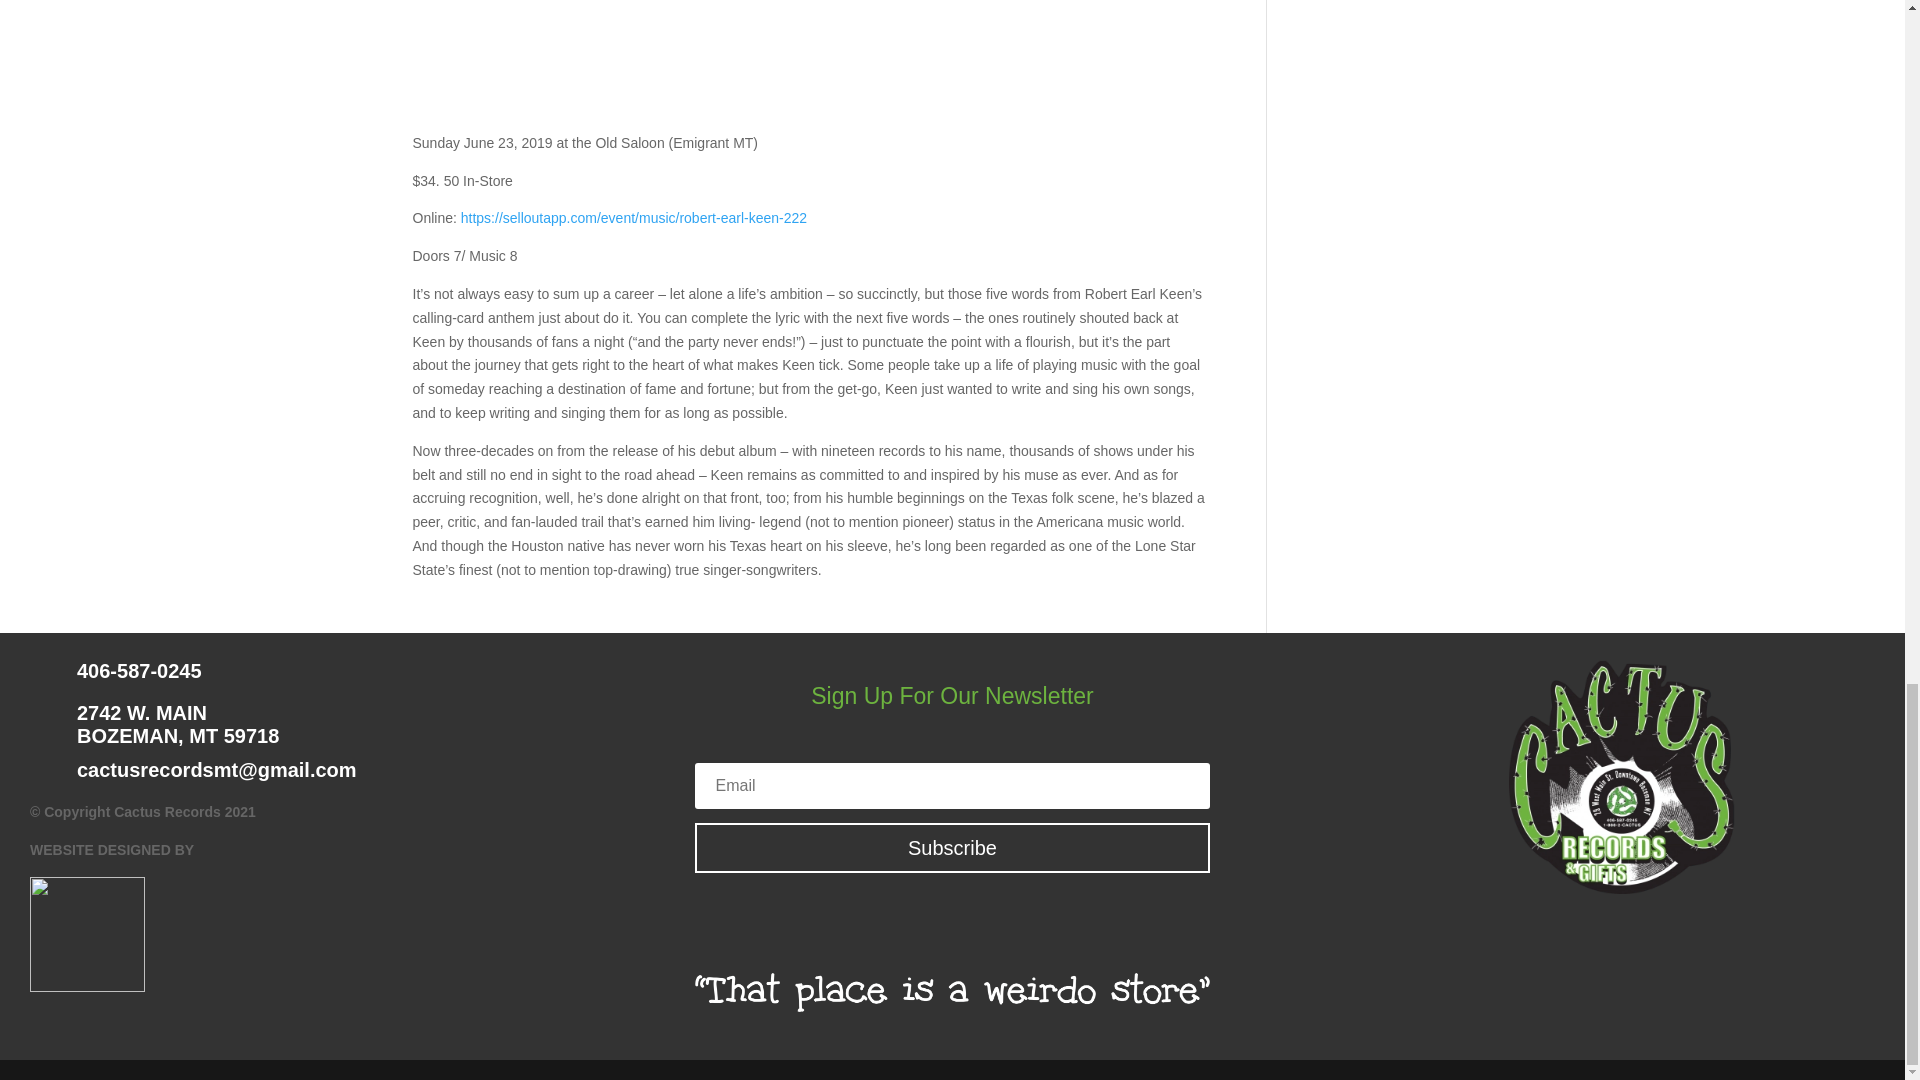 The image size is (1920, 1080). Describe the element at coordinates (177, 736) in the screenshot. I see `BOZEMAN, MT 59718` at that location.